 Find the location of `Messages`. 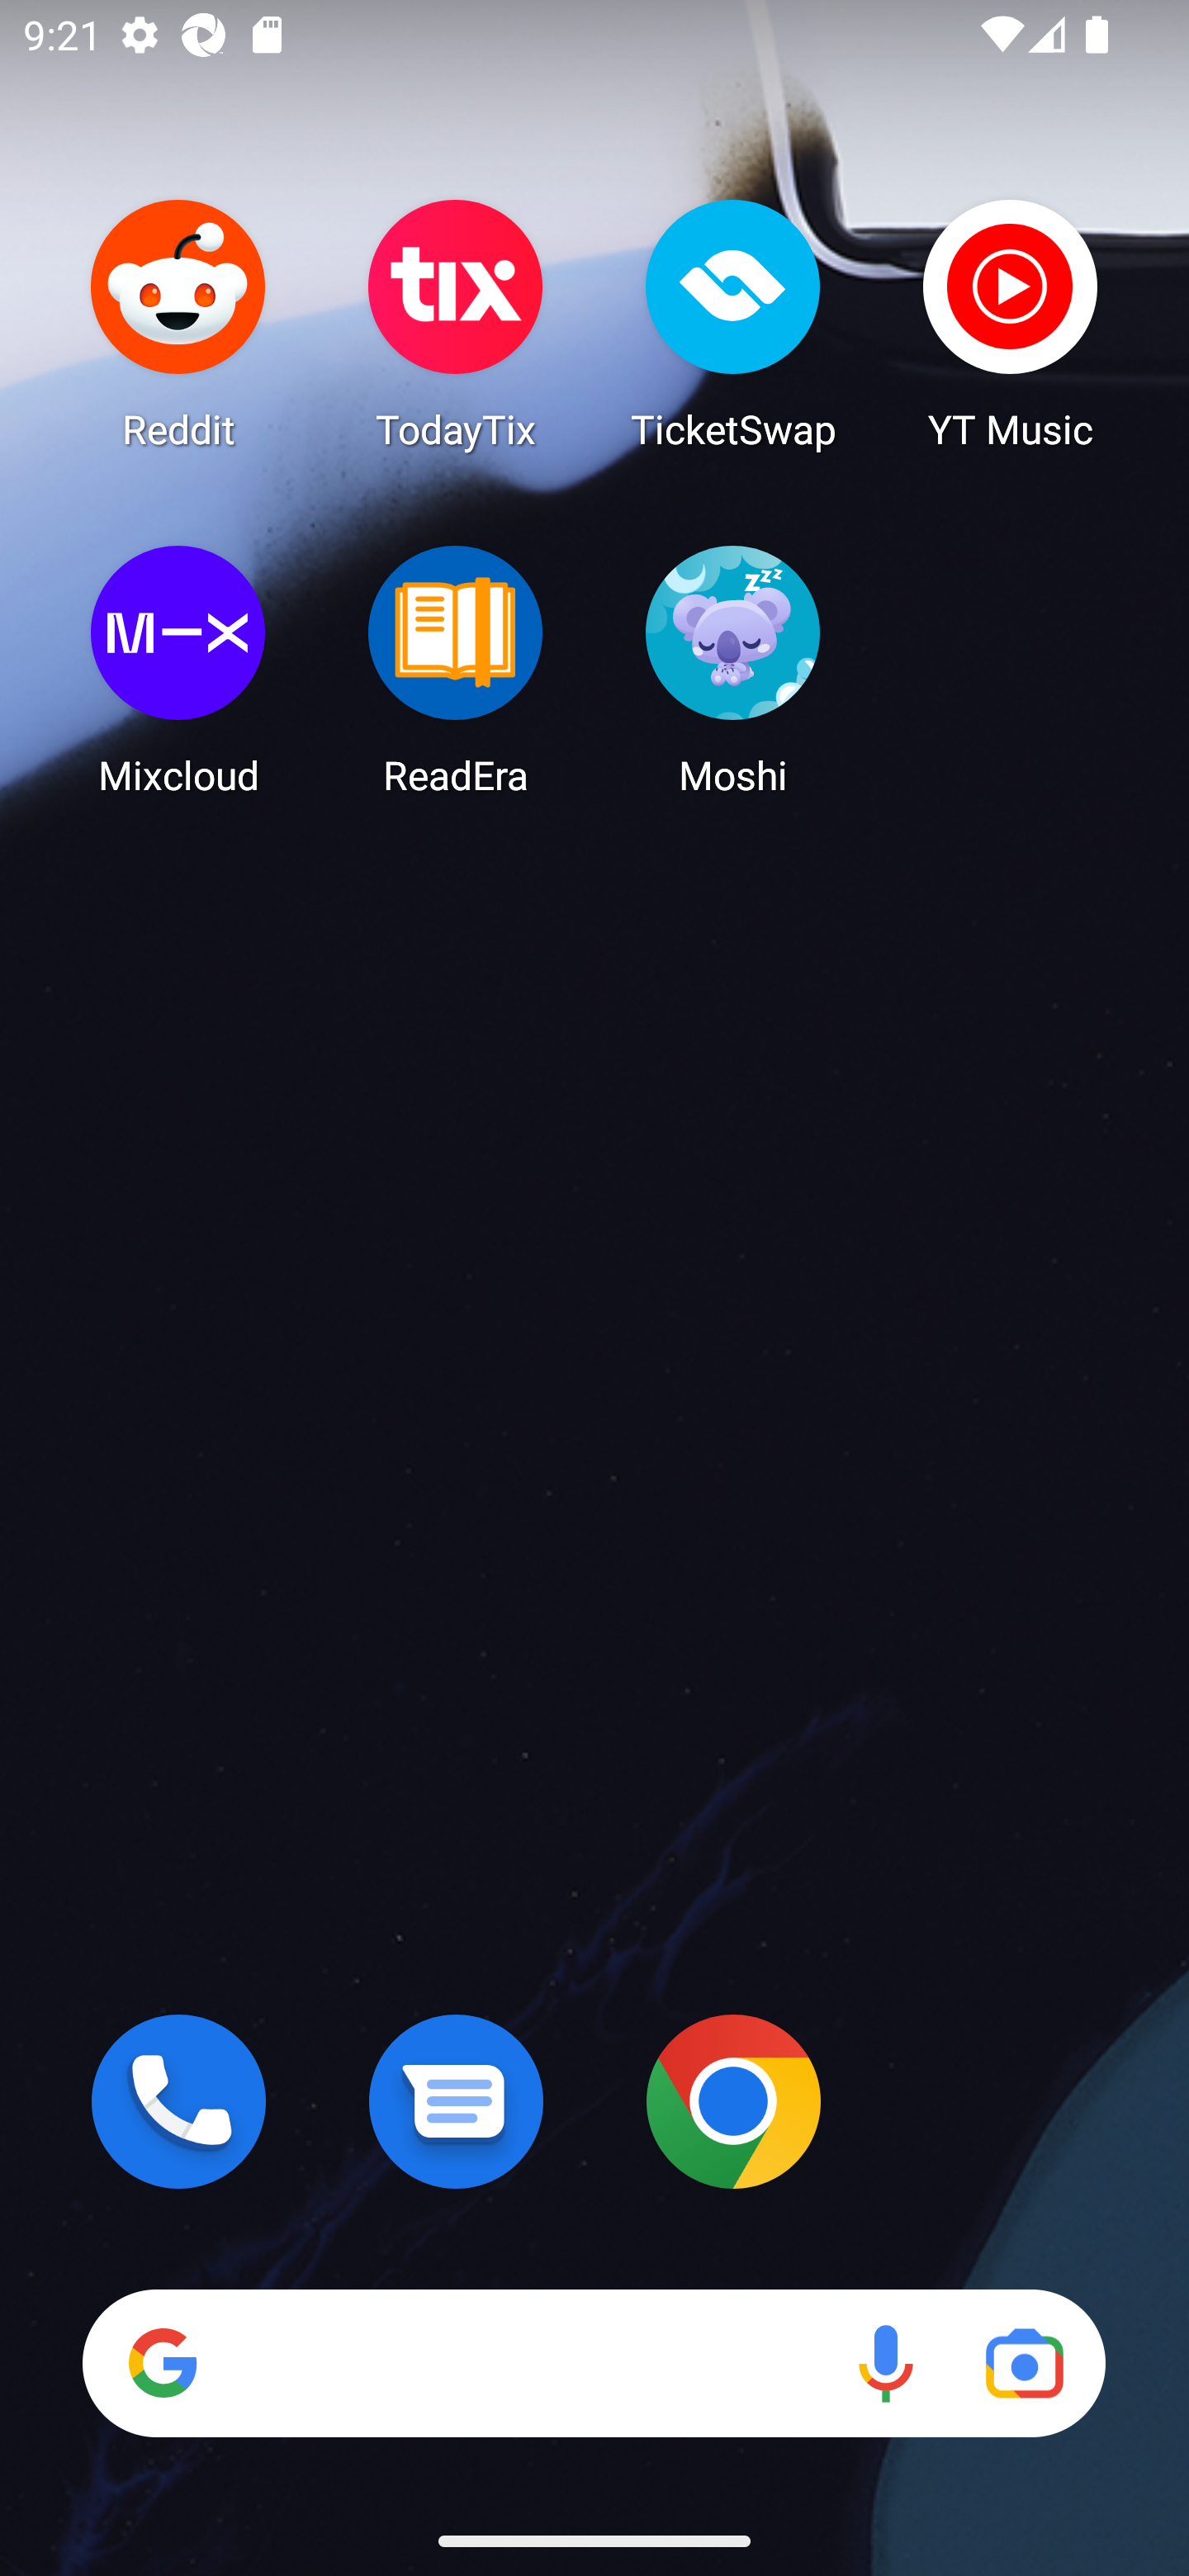

Messages is located at coordinates (456, 2101).